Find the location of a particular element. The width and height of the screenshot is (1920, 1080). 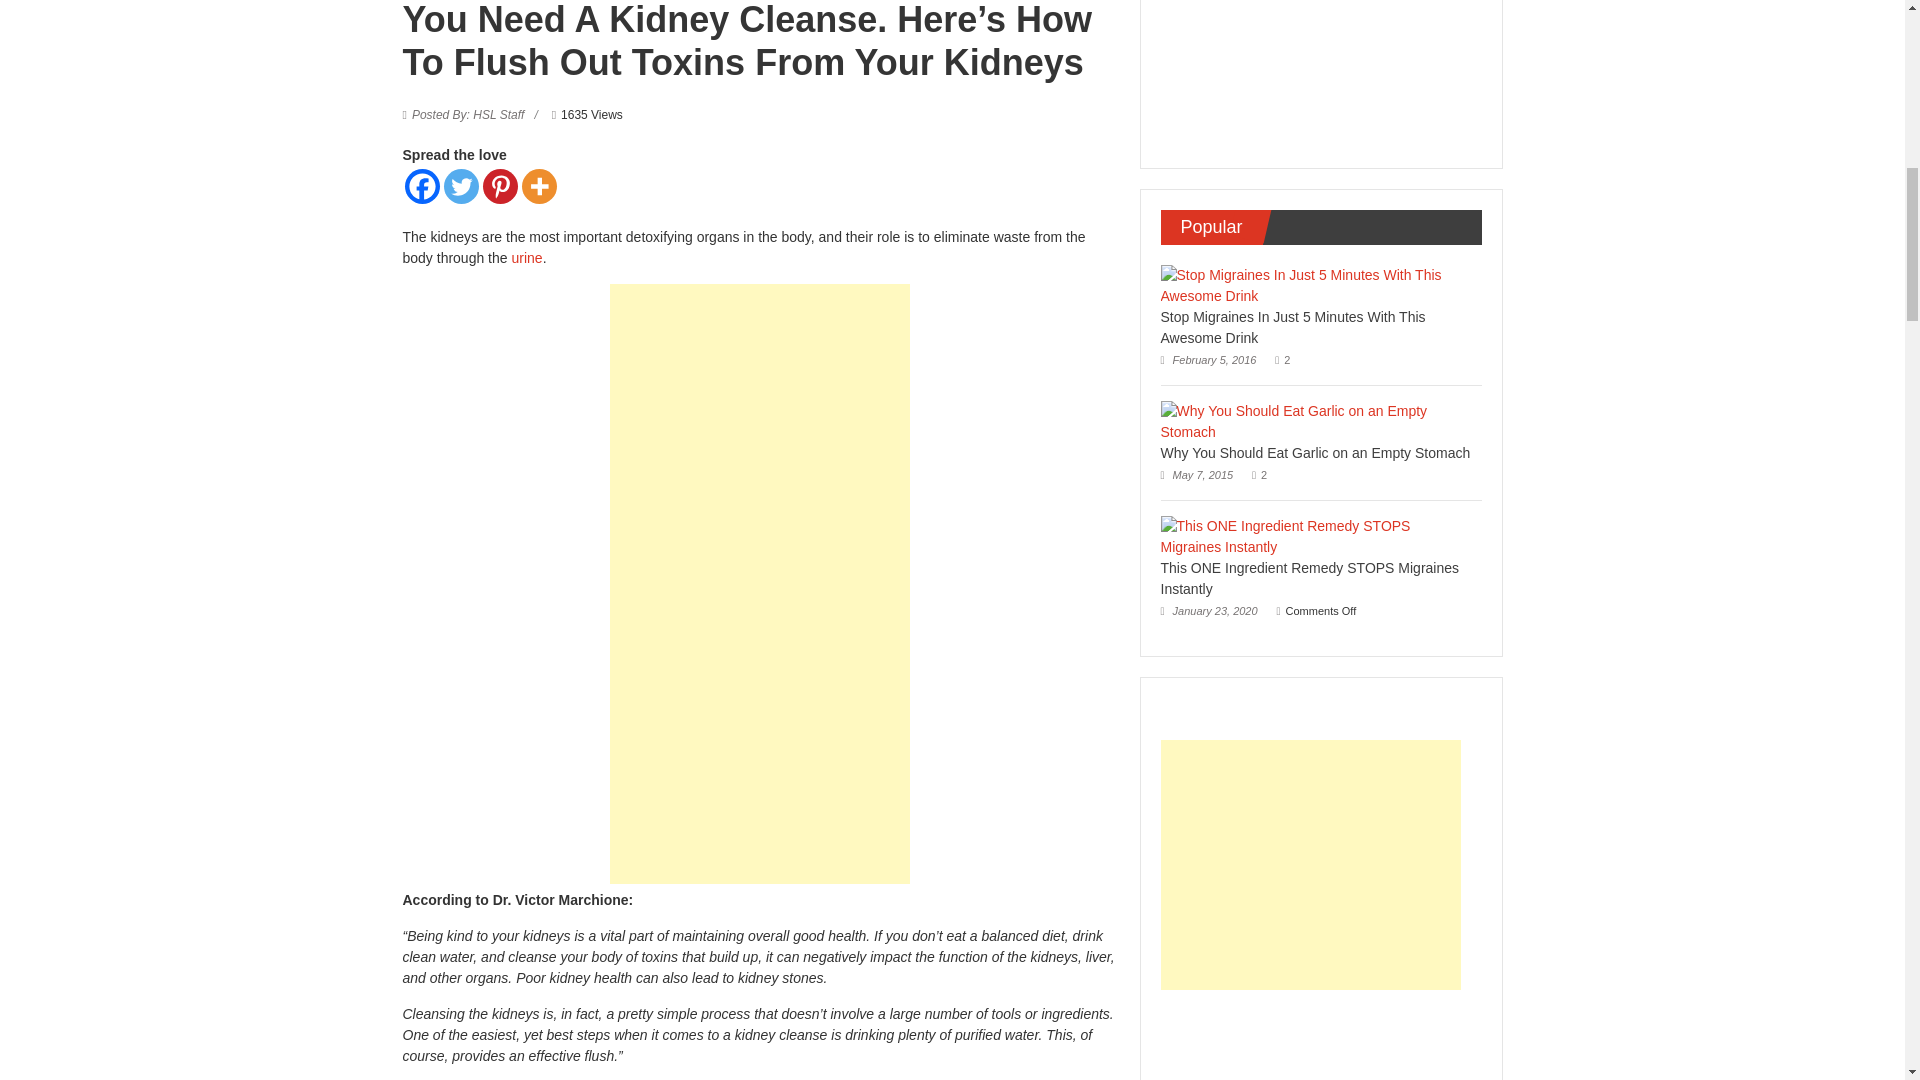

More is located at coordinates (539, 186).